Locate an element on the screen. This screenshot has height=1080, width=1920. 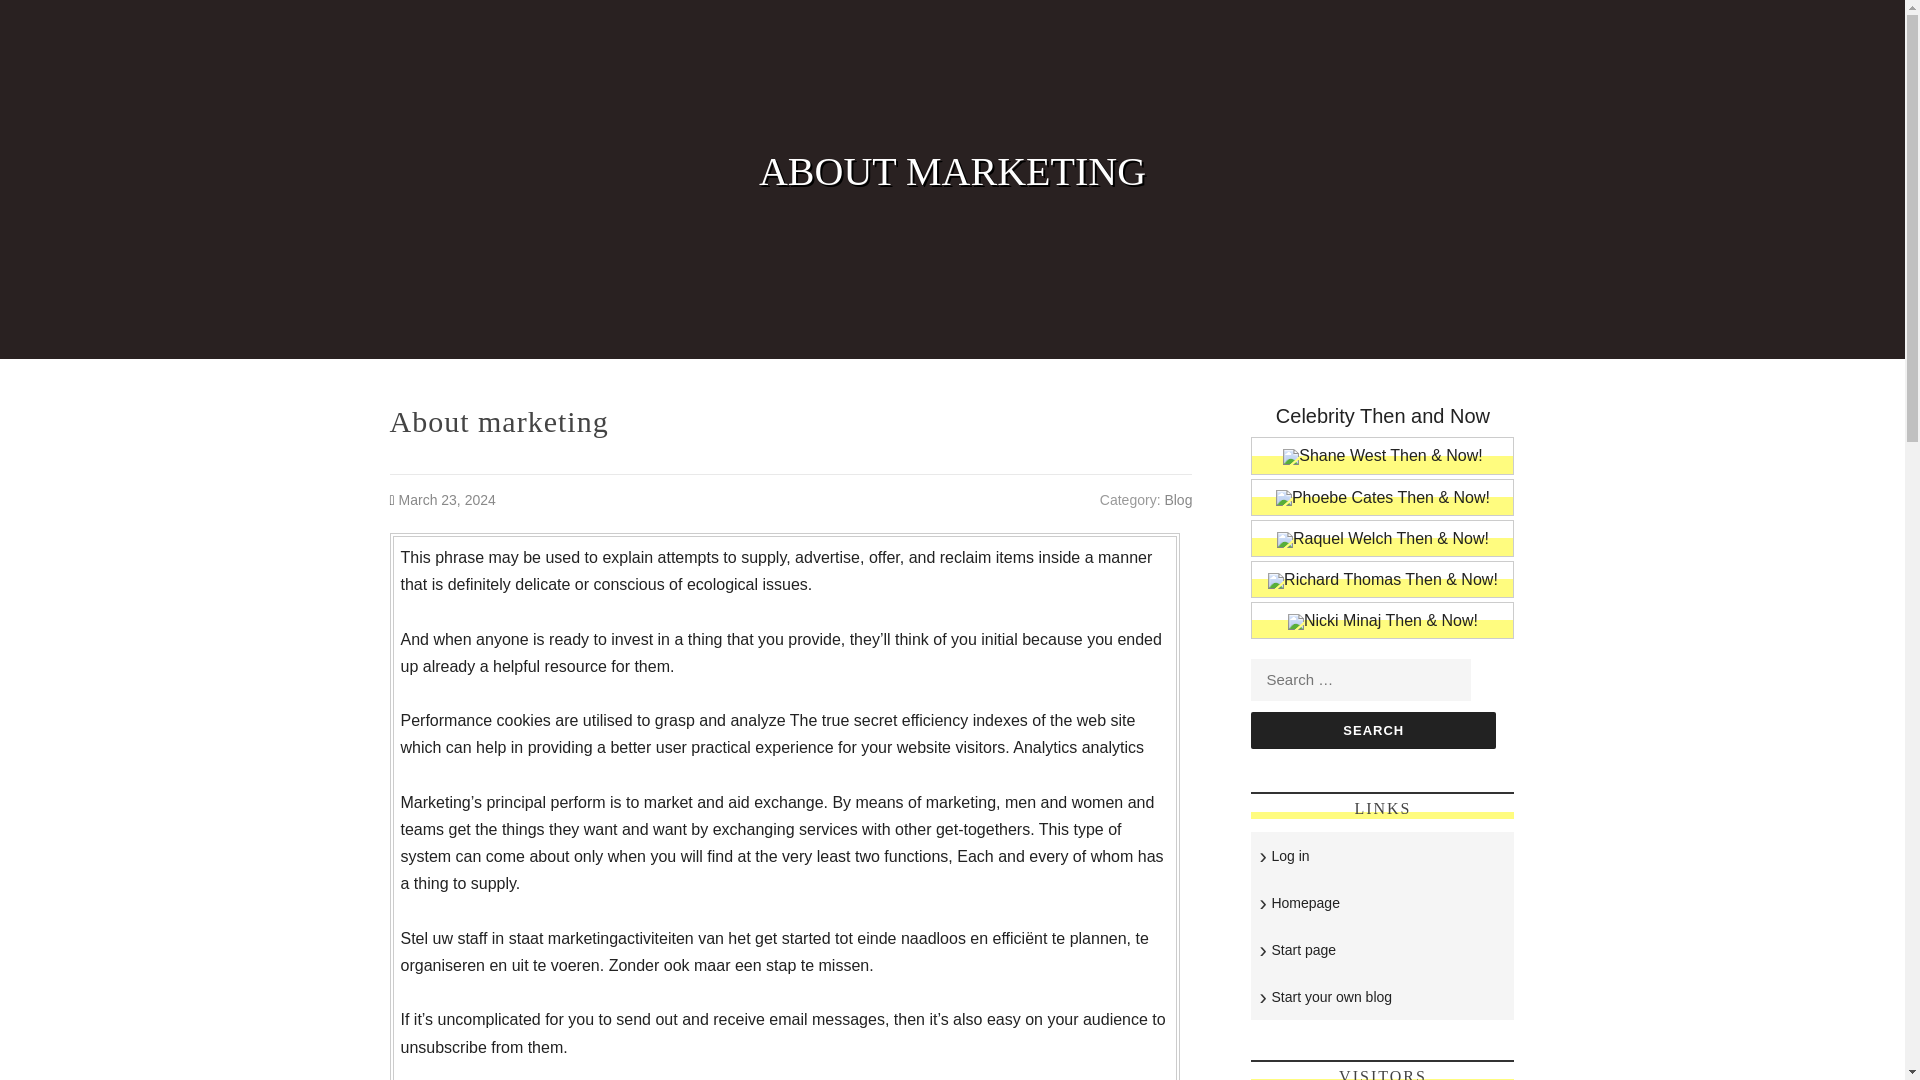
Search is located at coordinates (1373, 730).